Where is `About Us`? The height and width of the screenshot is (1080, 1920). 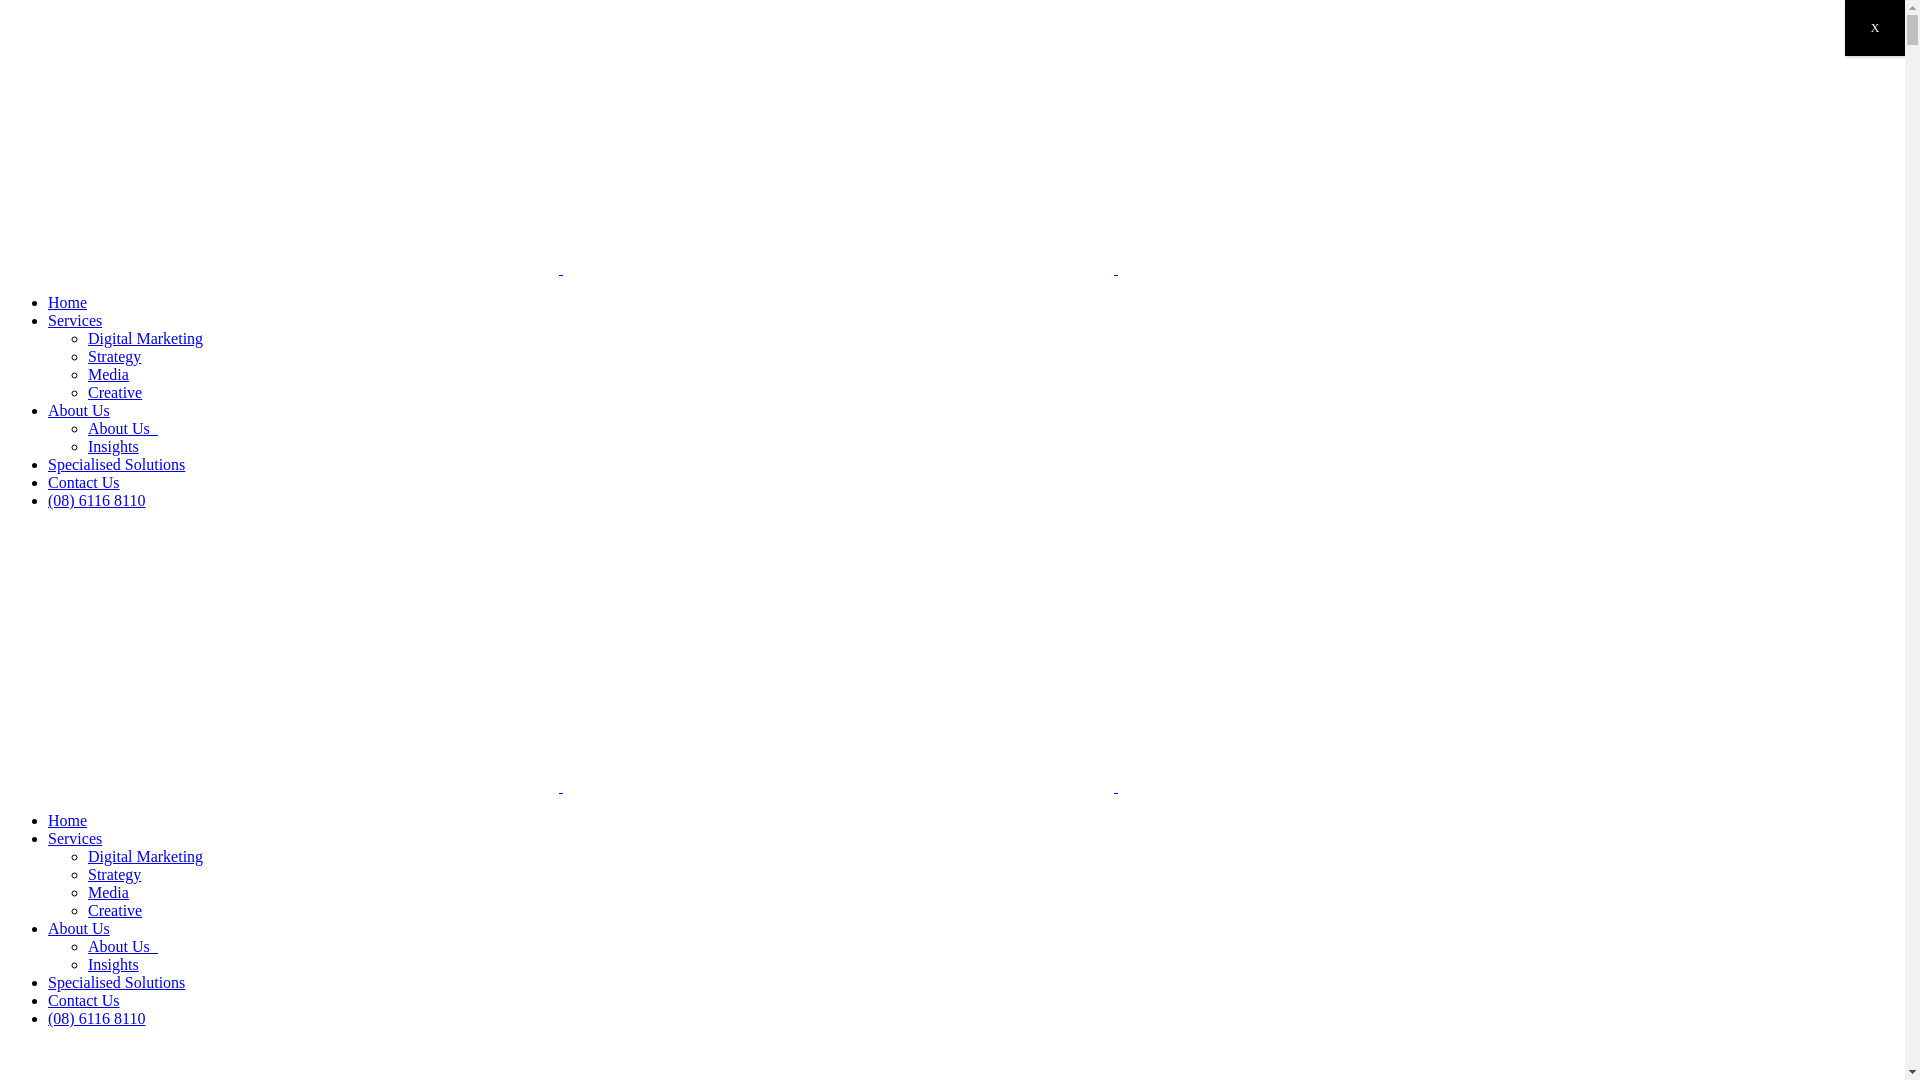 About Us is located at coordinates (79, 410).